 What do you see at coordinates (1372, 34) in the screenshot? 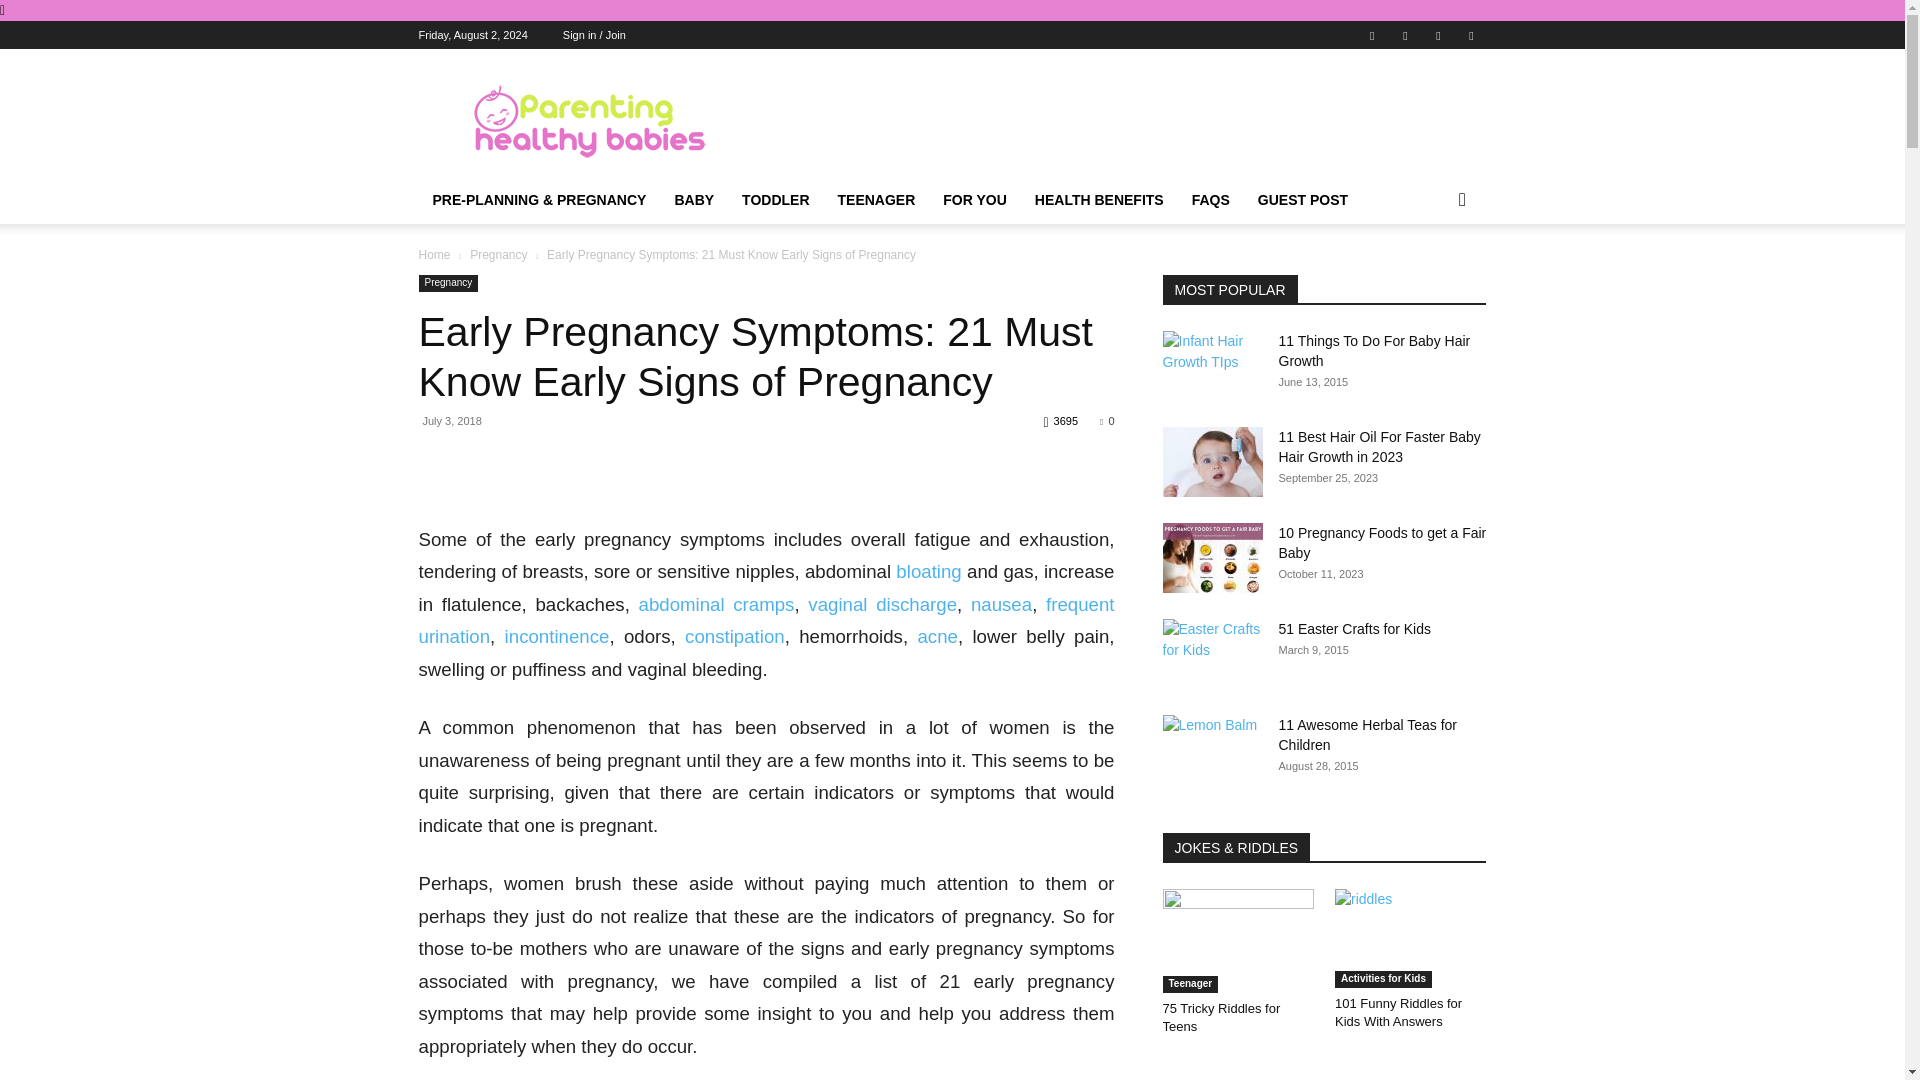
I see `Facebook` at bounding box center [1372, 34].